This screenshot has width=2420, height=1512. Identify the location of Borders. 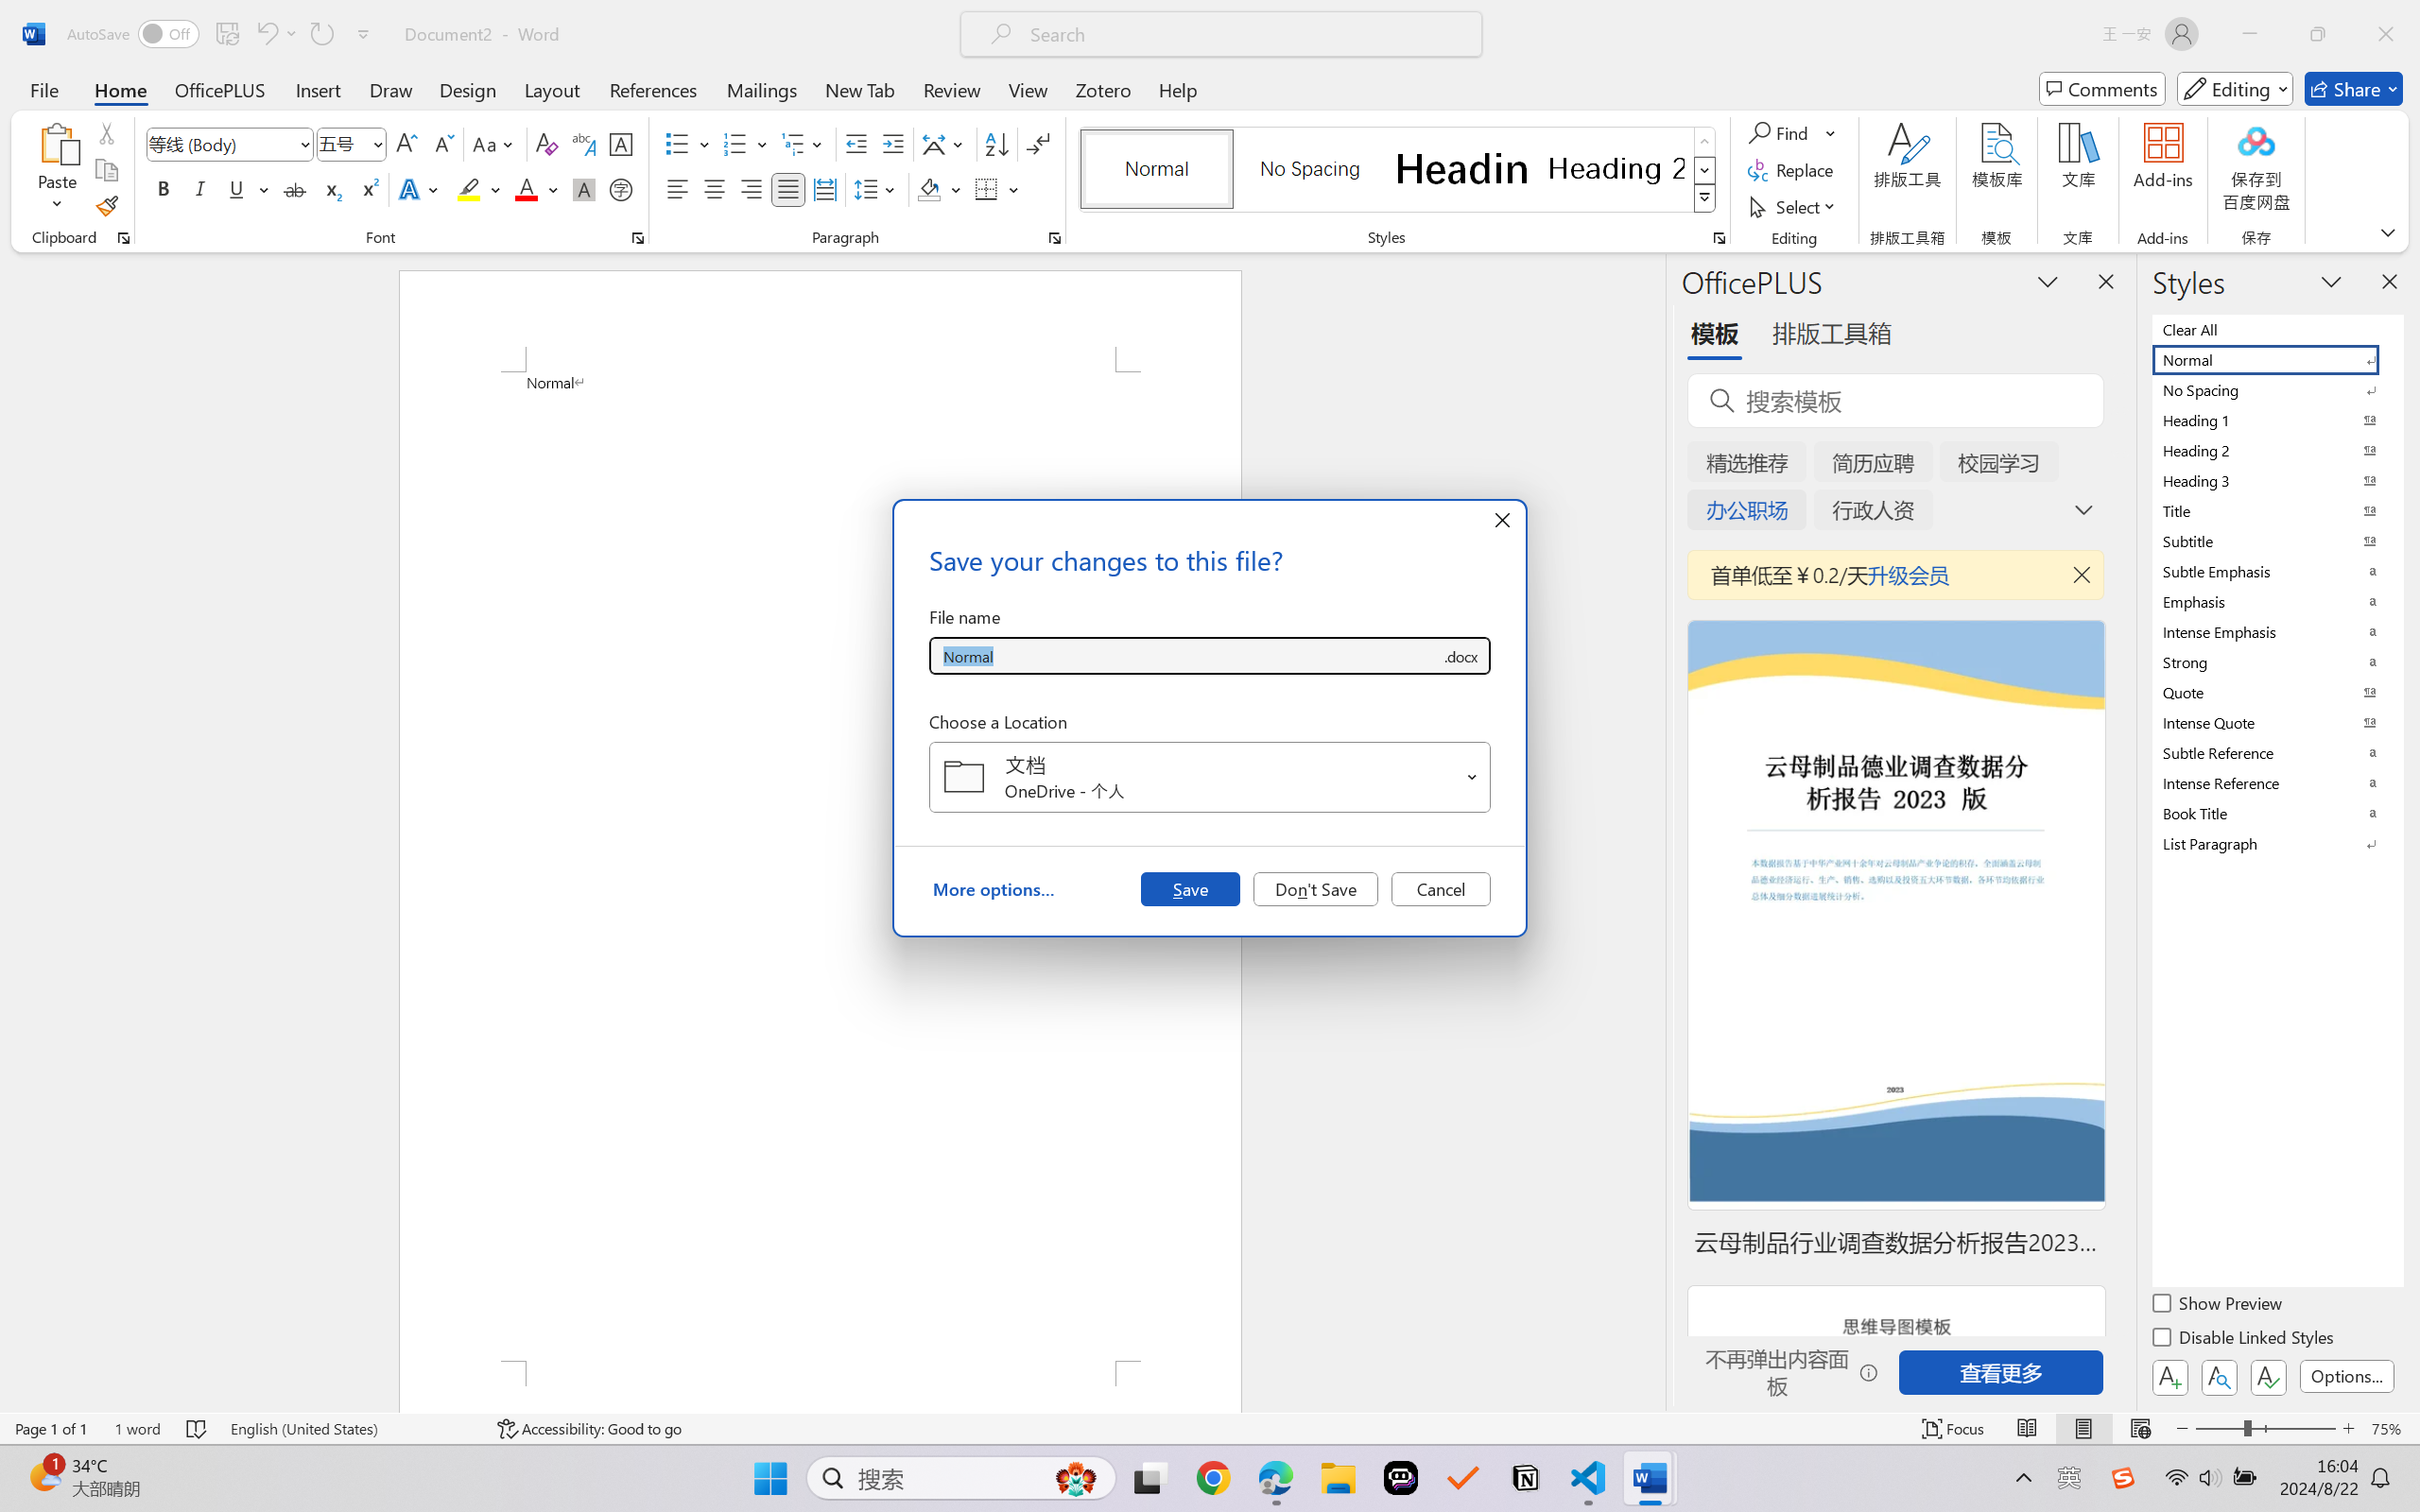
(996, 189).